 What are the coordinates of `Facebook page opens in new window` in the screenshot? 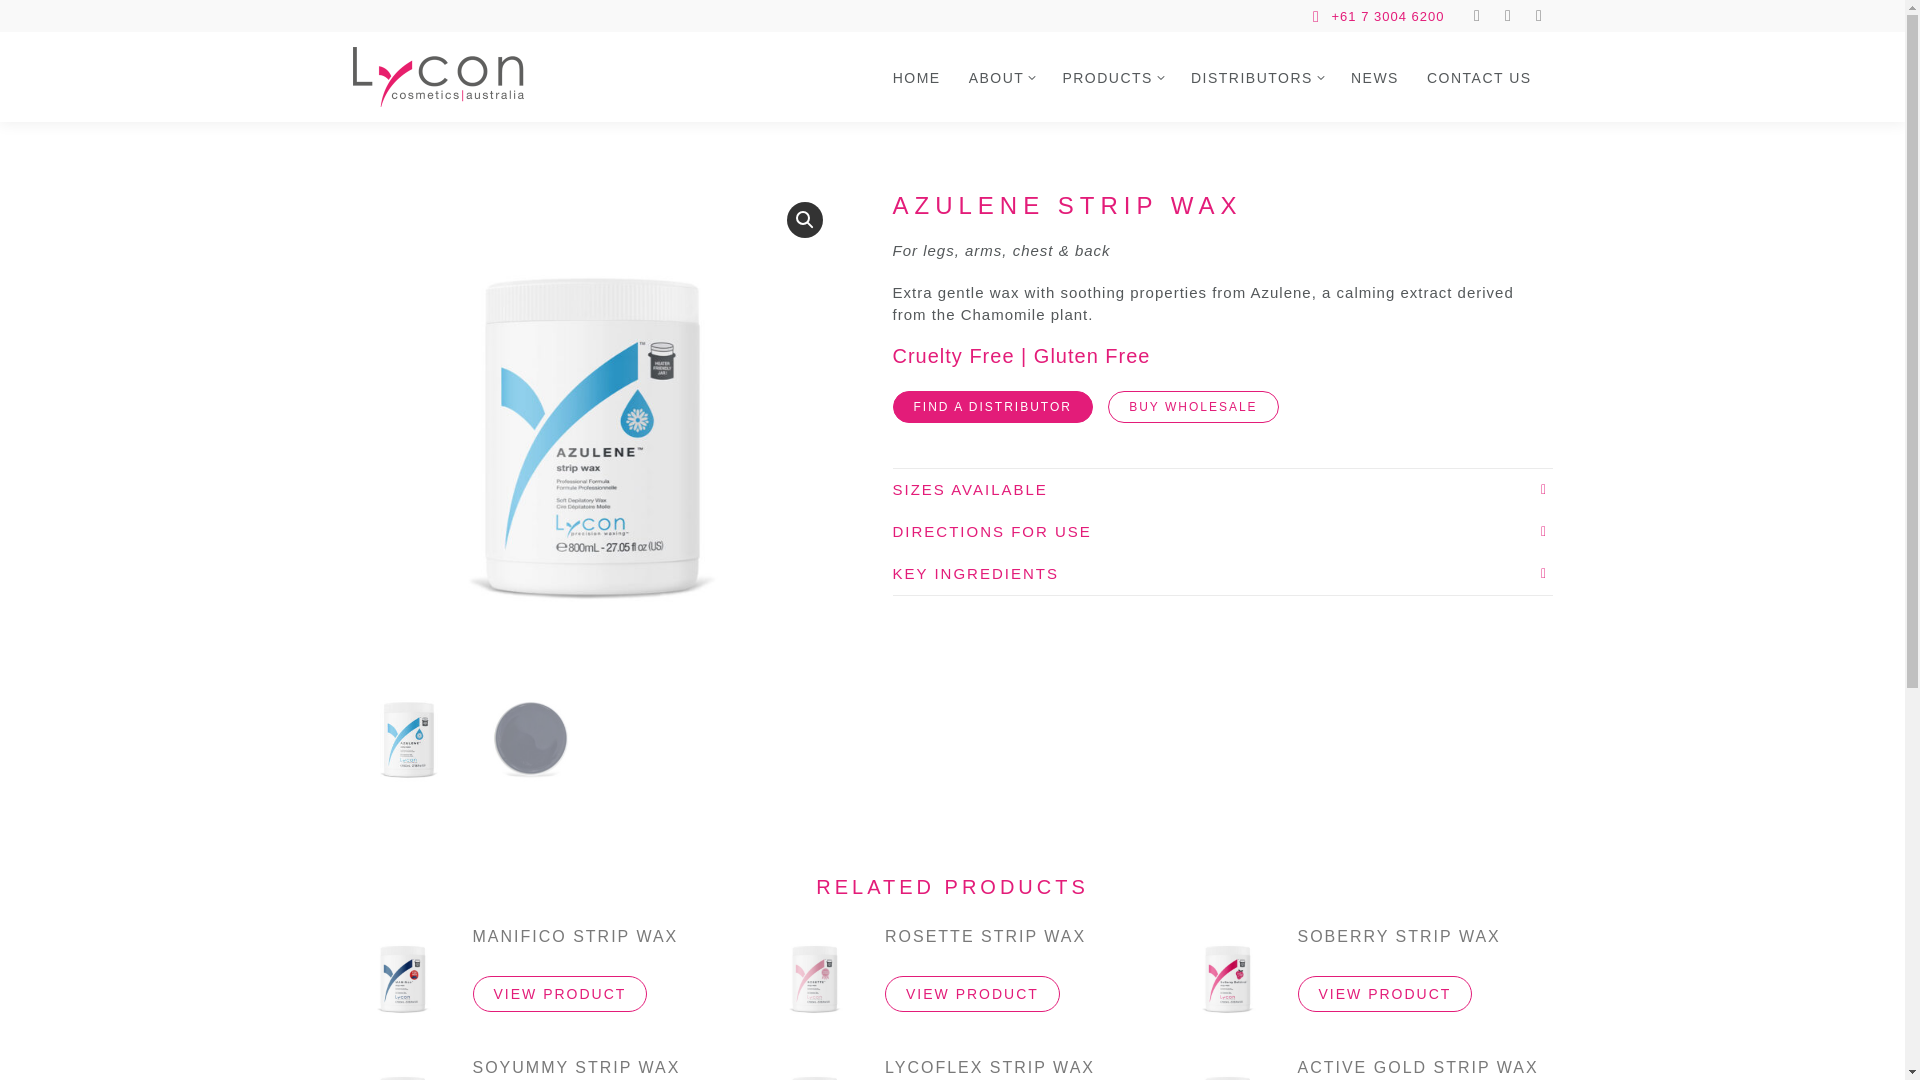 It's located at (1508, 16).